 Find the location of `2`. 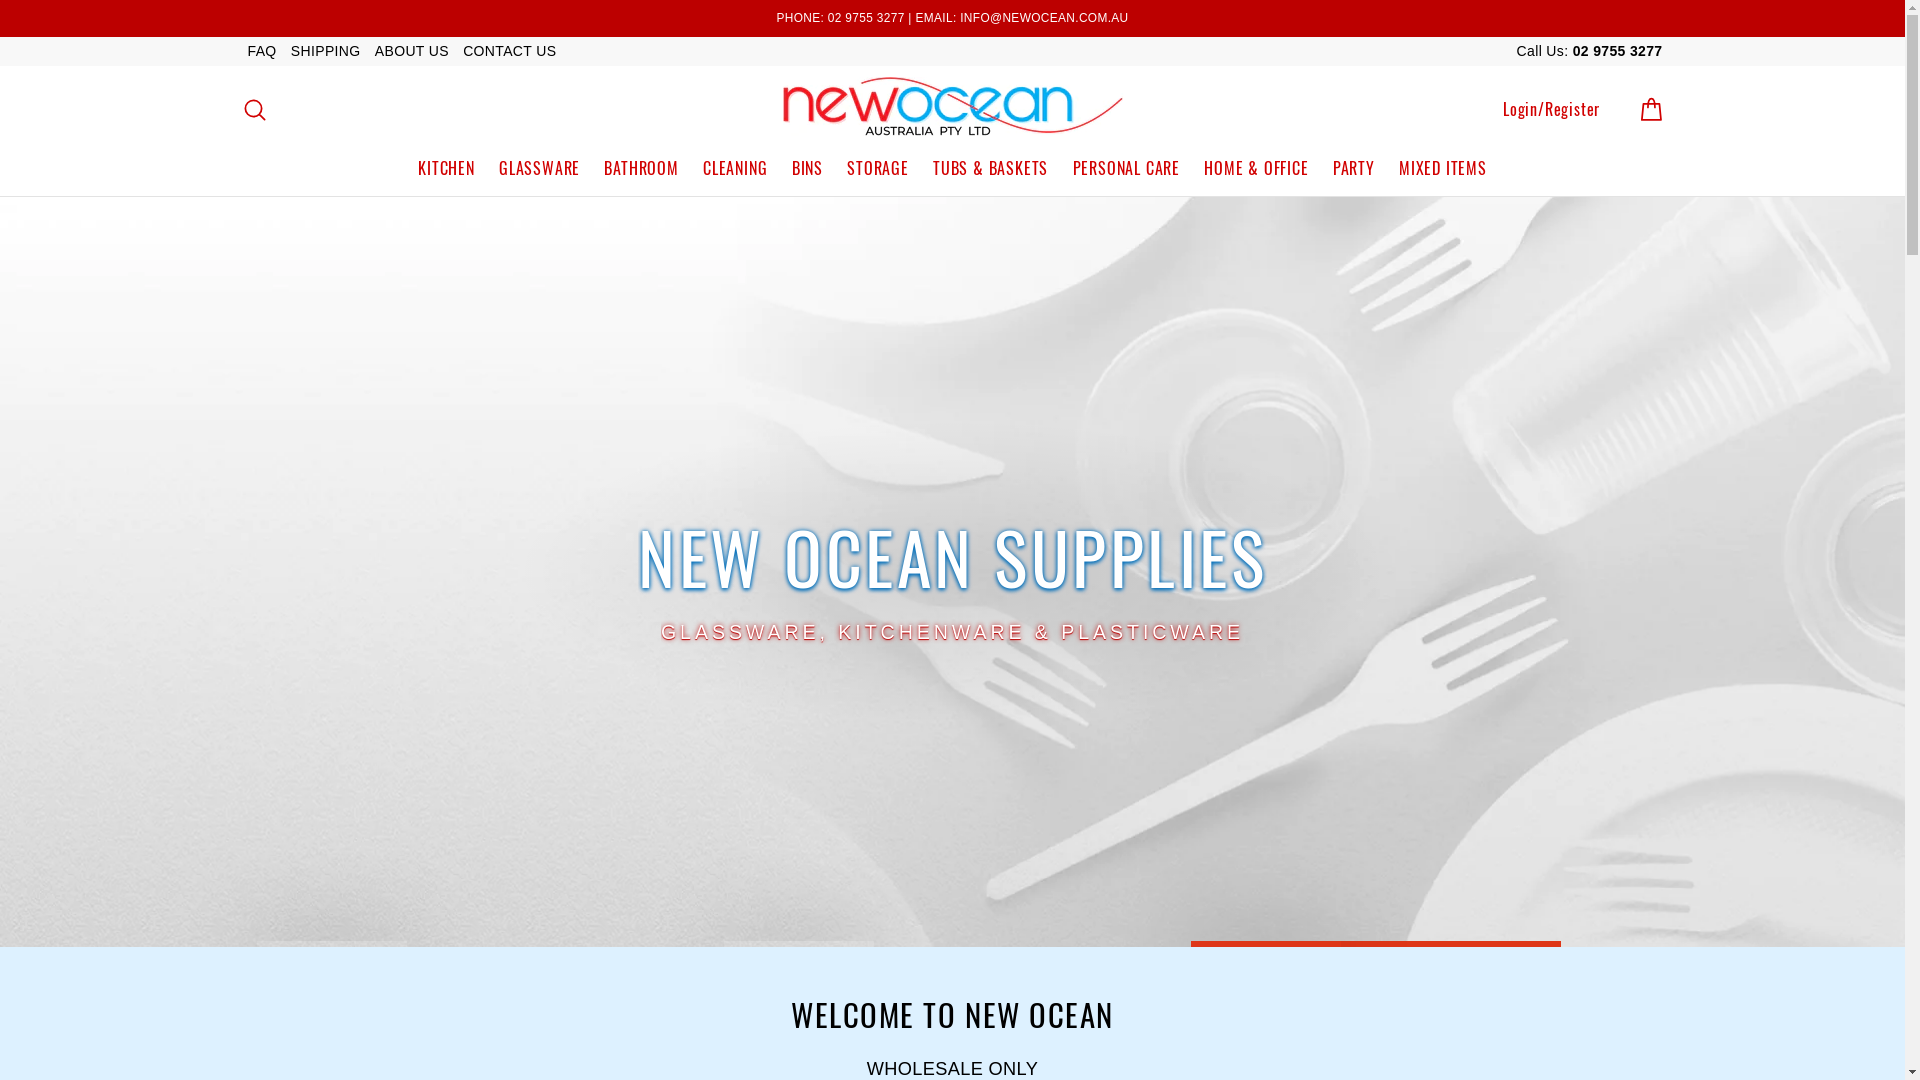

2 is located at coordinates (799, 940).